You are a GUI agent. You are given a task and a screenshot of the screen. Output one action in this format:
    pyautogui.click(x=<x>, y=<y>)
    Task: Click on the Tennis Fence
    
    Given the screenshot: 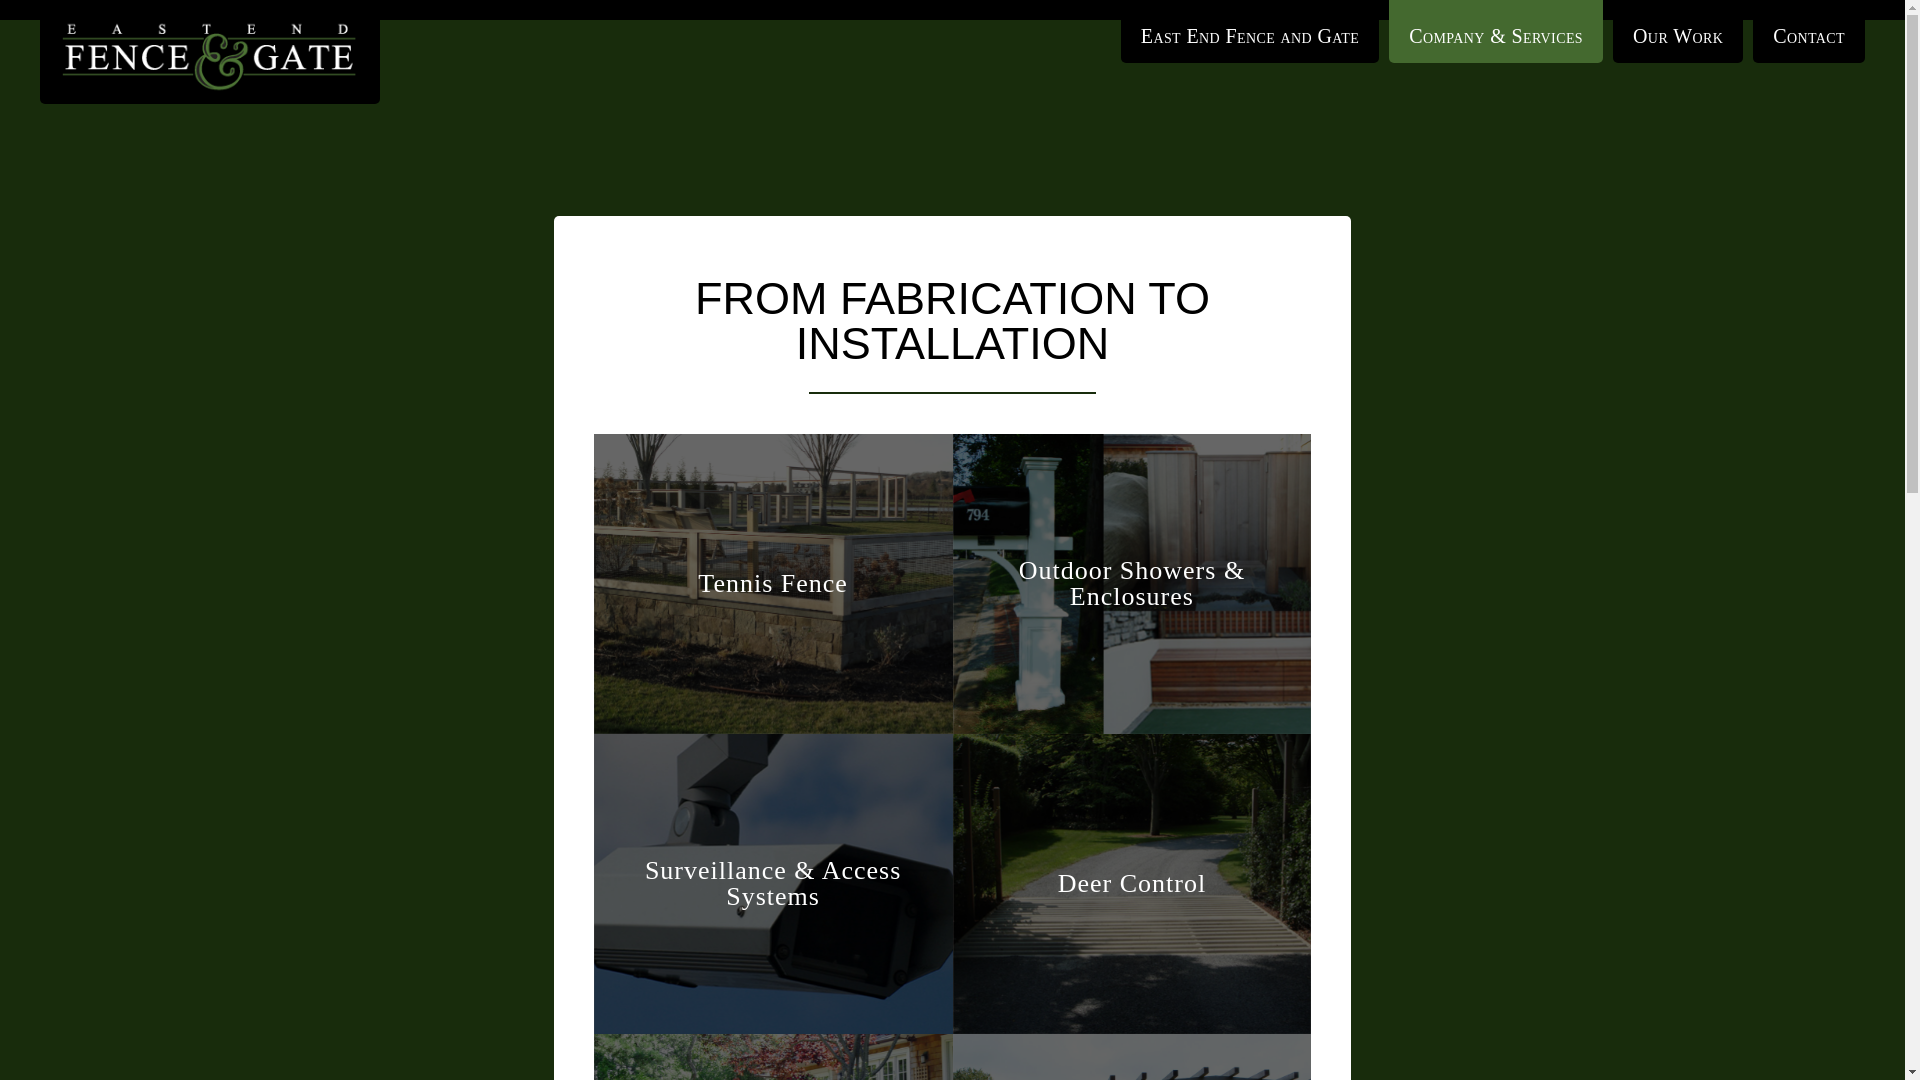 What is the action you would take?
    pyautogui.click(x=772, y=584)
    